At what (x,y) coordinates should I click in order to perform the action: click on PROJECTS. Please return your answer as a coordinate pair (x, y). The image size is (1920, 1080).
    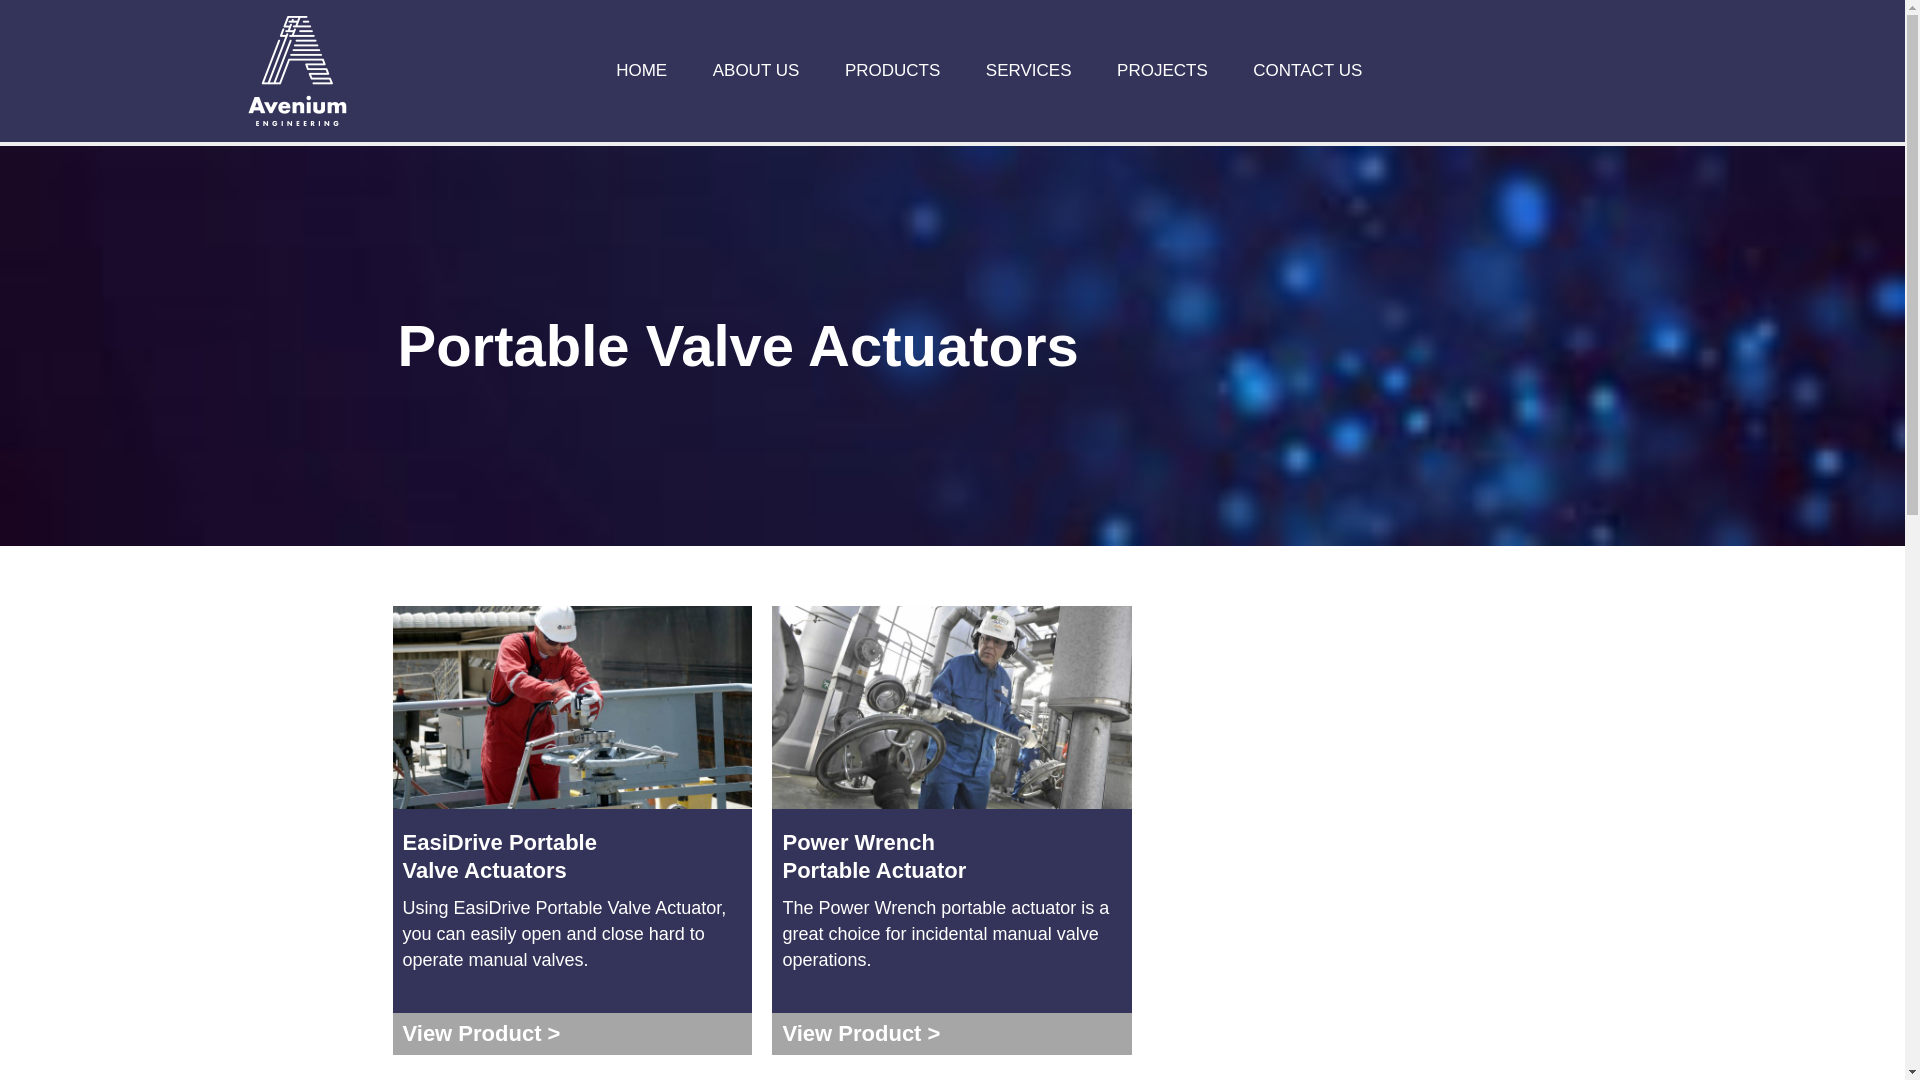
    Looking at the image, I should click on (1162, 70).